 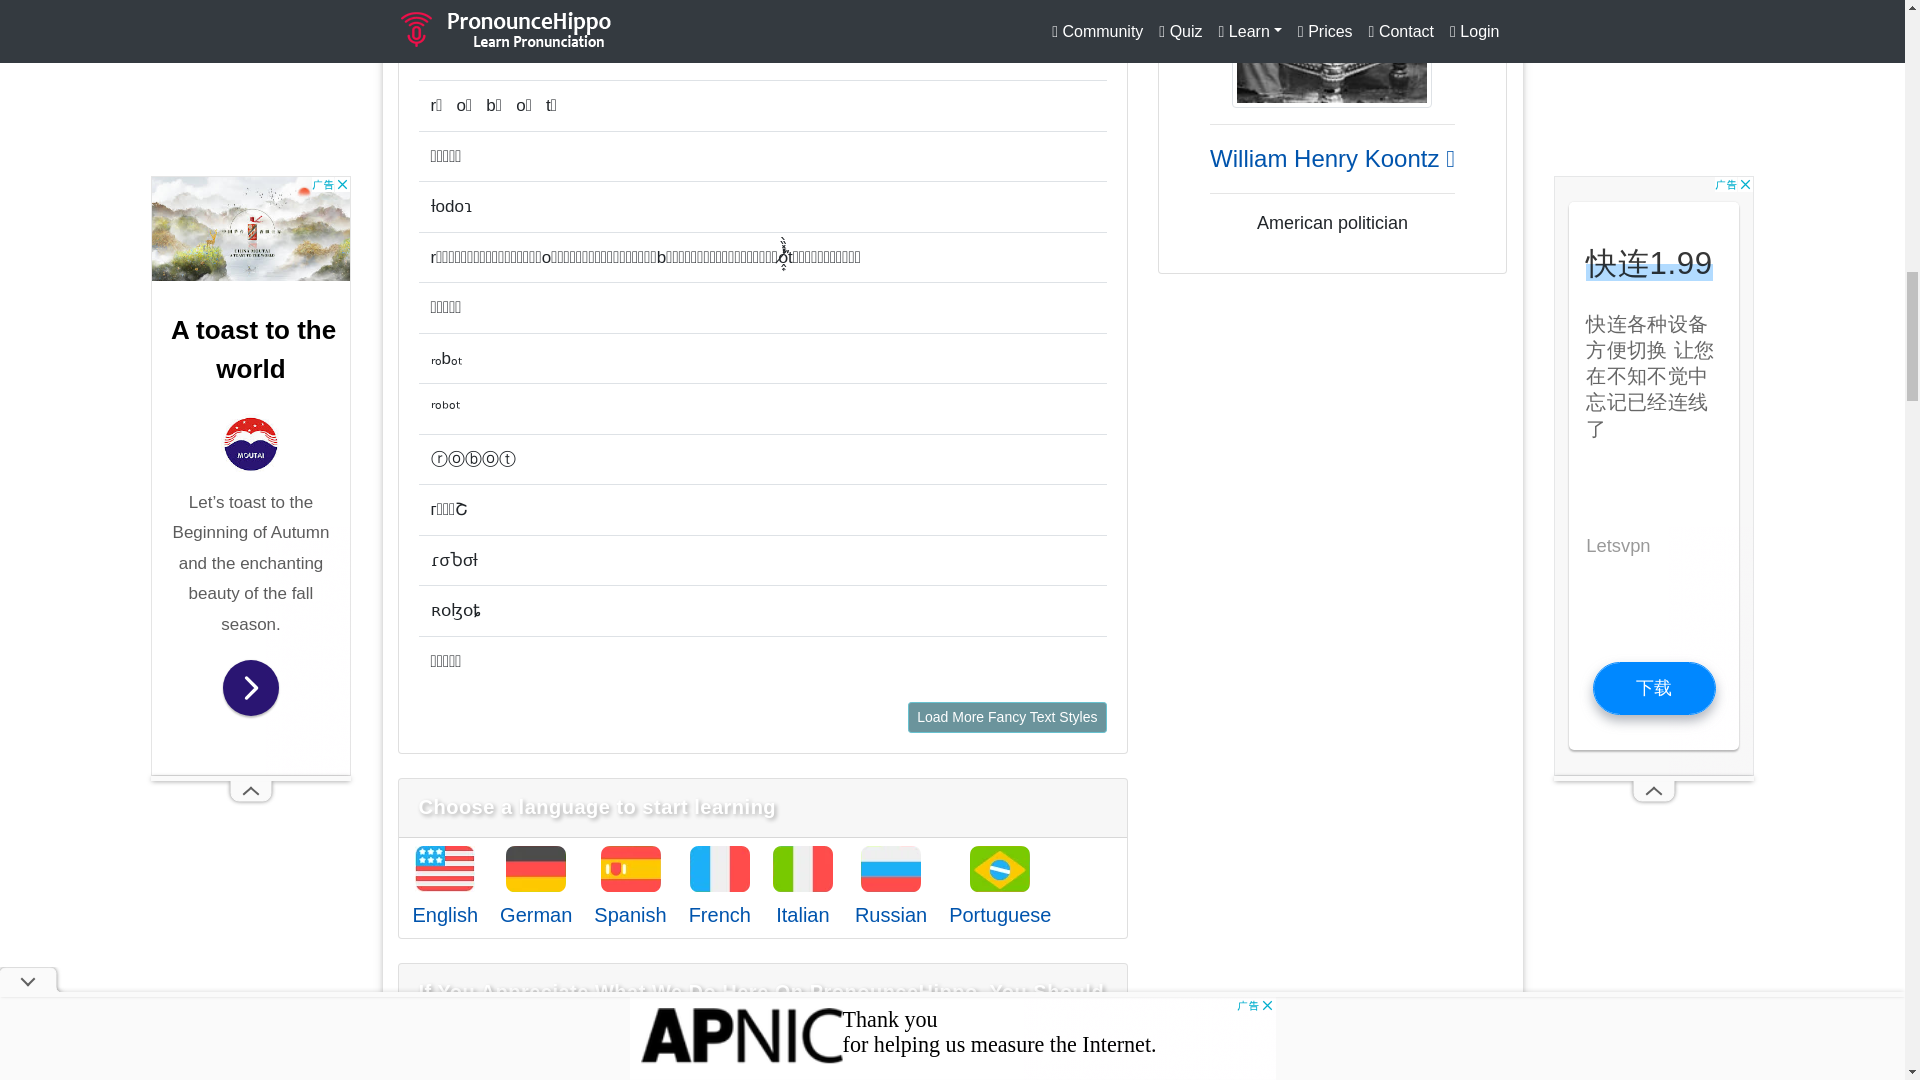 I want to click on German, so click(x=536, y=914).